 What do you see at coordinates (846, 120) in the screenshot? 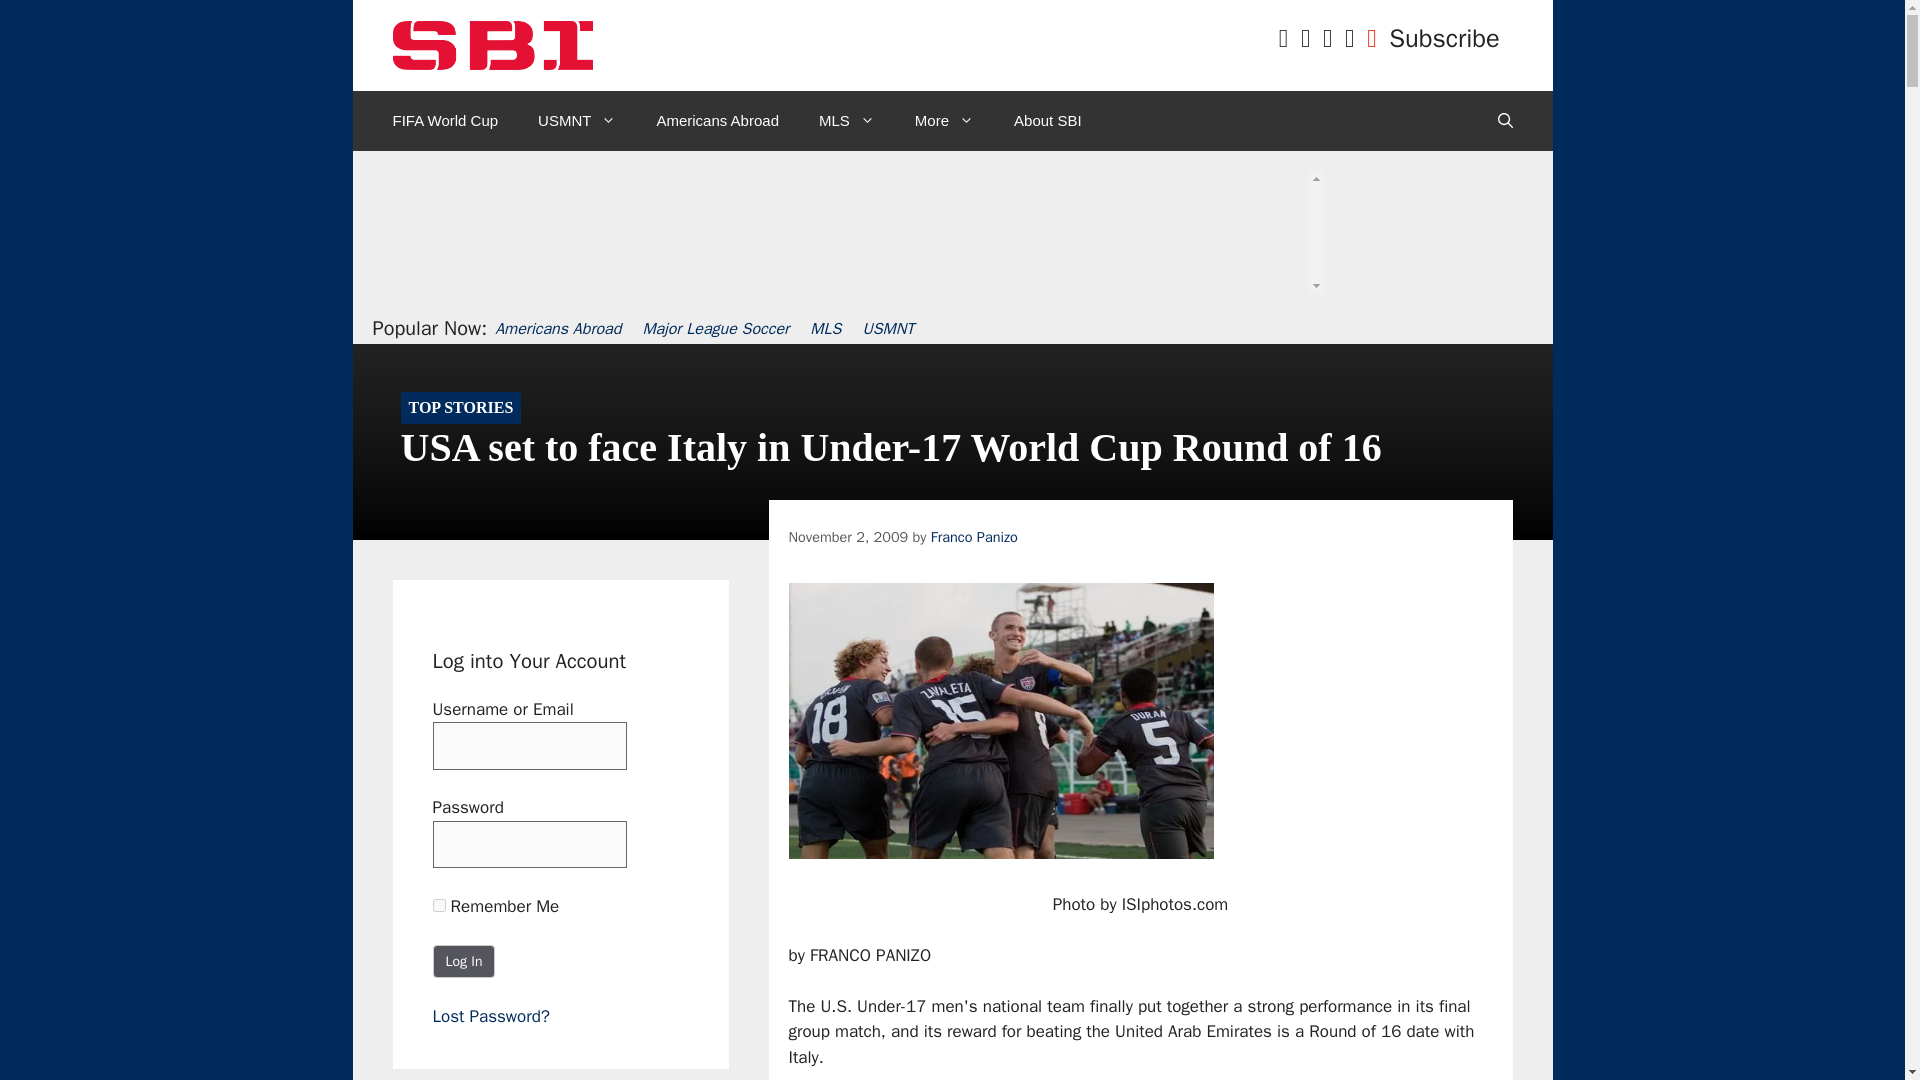
I see `MLS` at bounding box center [846, 120].